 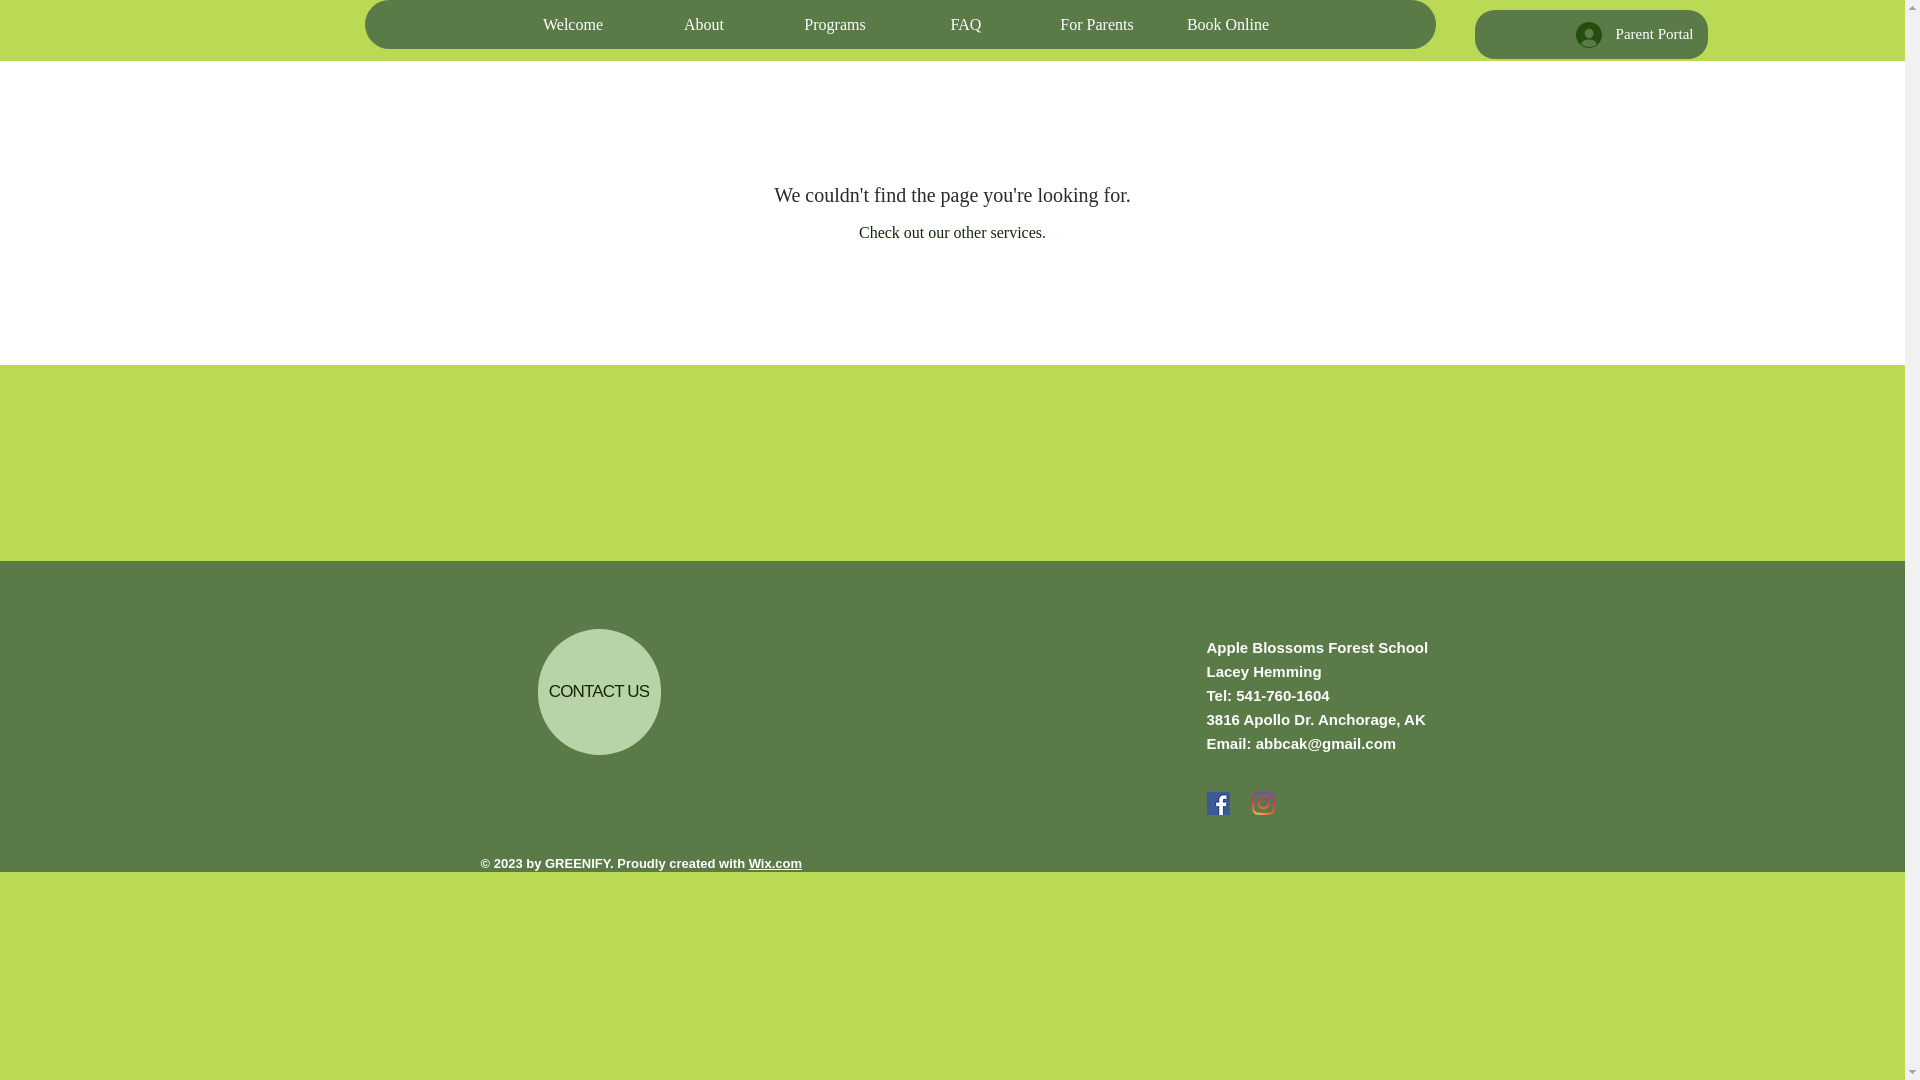 I want to click on Programs, so click(x=834, y=24).